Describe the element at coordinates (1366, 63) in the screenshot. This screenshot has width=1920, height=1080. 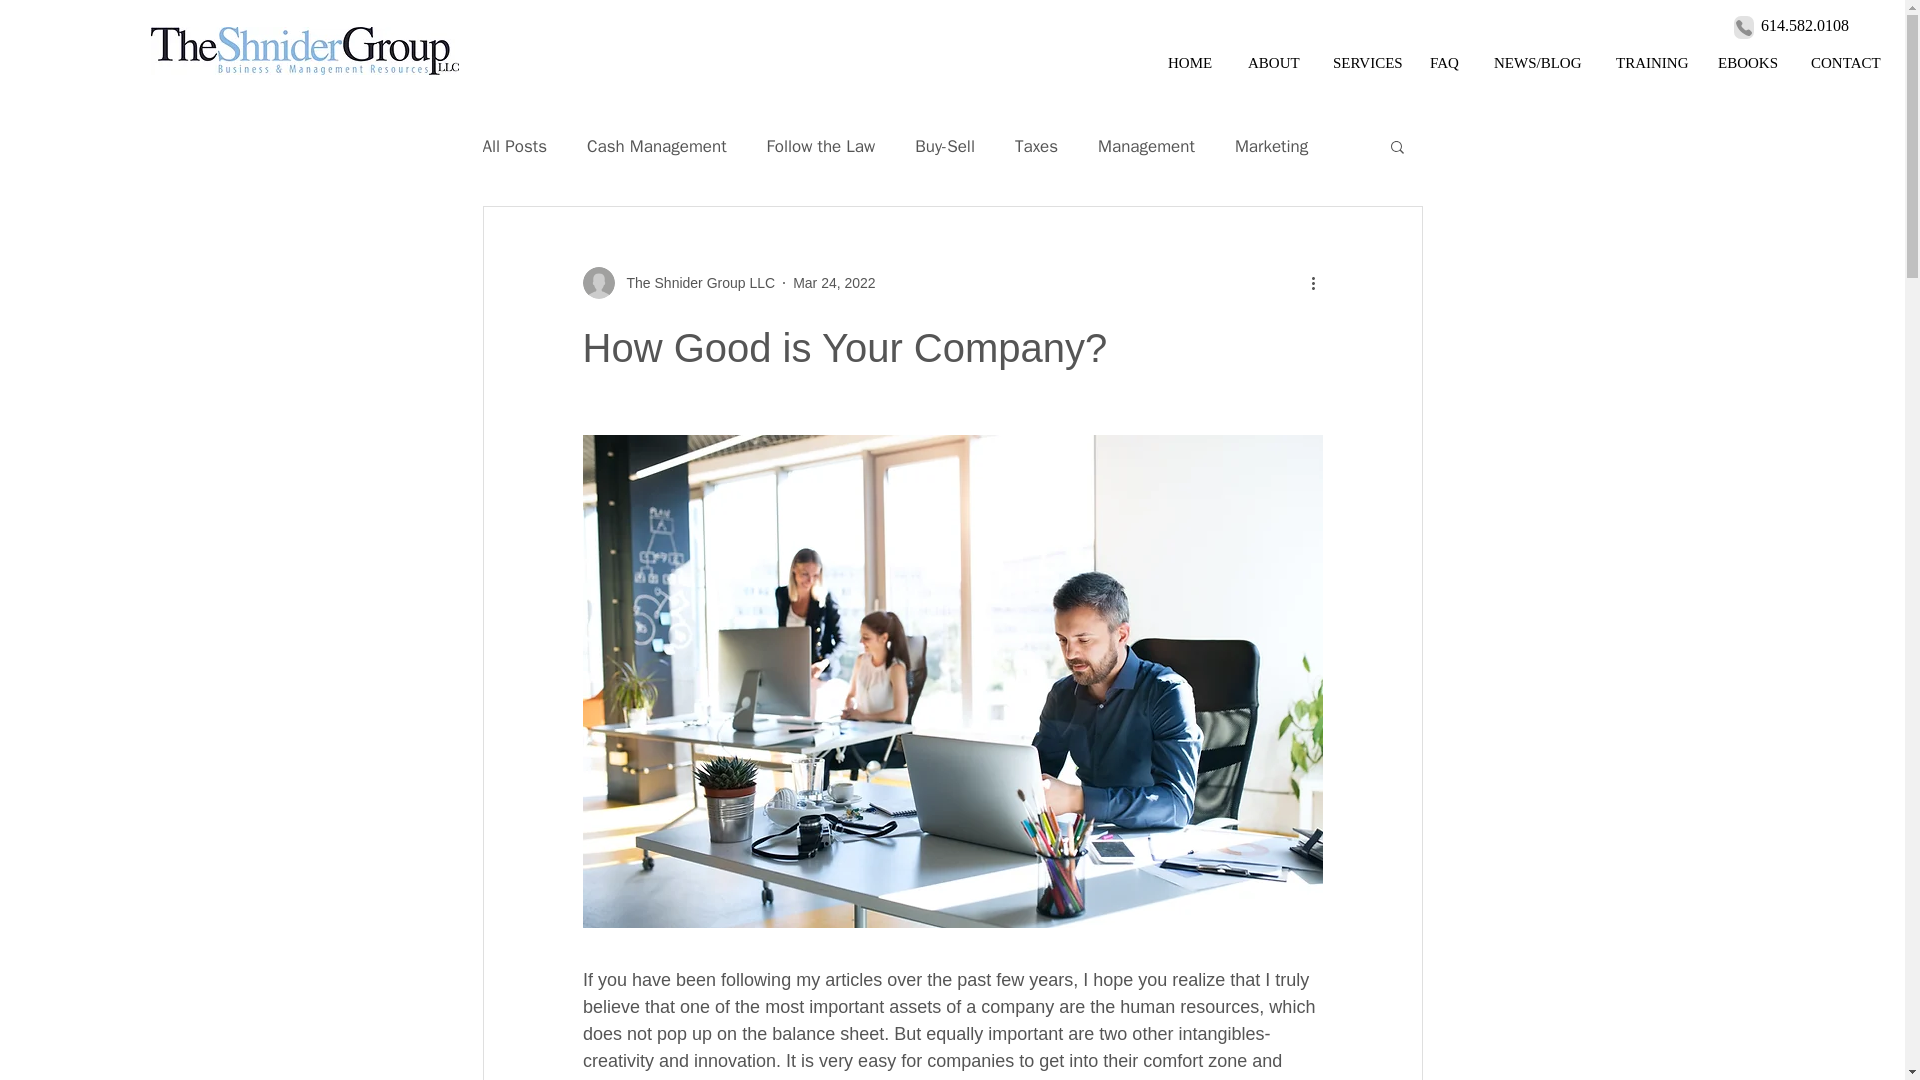
I see `SERVICES` at that location.